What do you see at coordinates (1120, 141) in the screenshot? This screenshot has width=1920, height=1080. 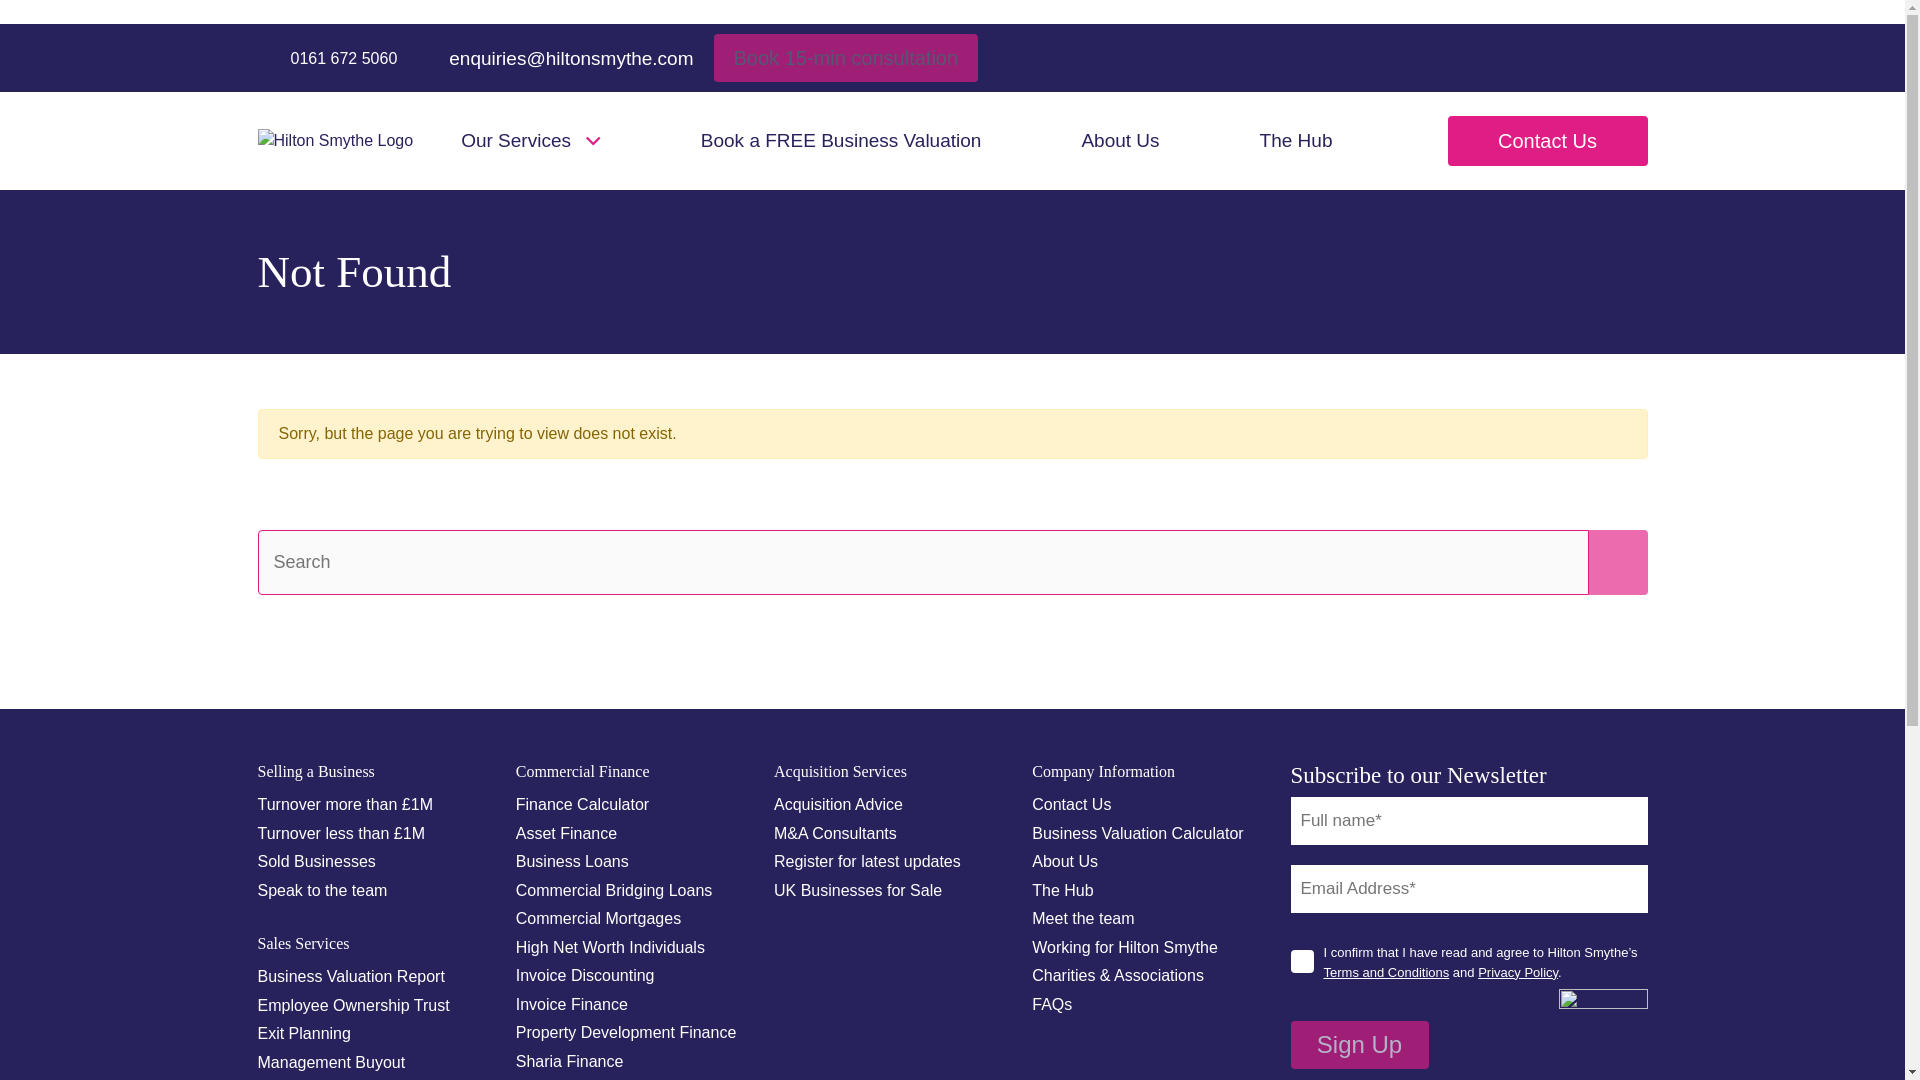 I see `About Us` at bounding box center [1120, 141].